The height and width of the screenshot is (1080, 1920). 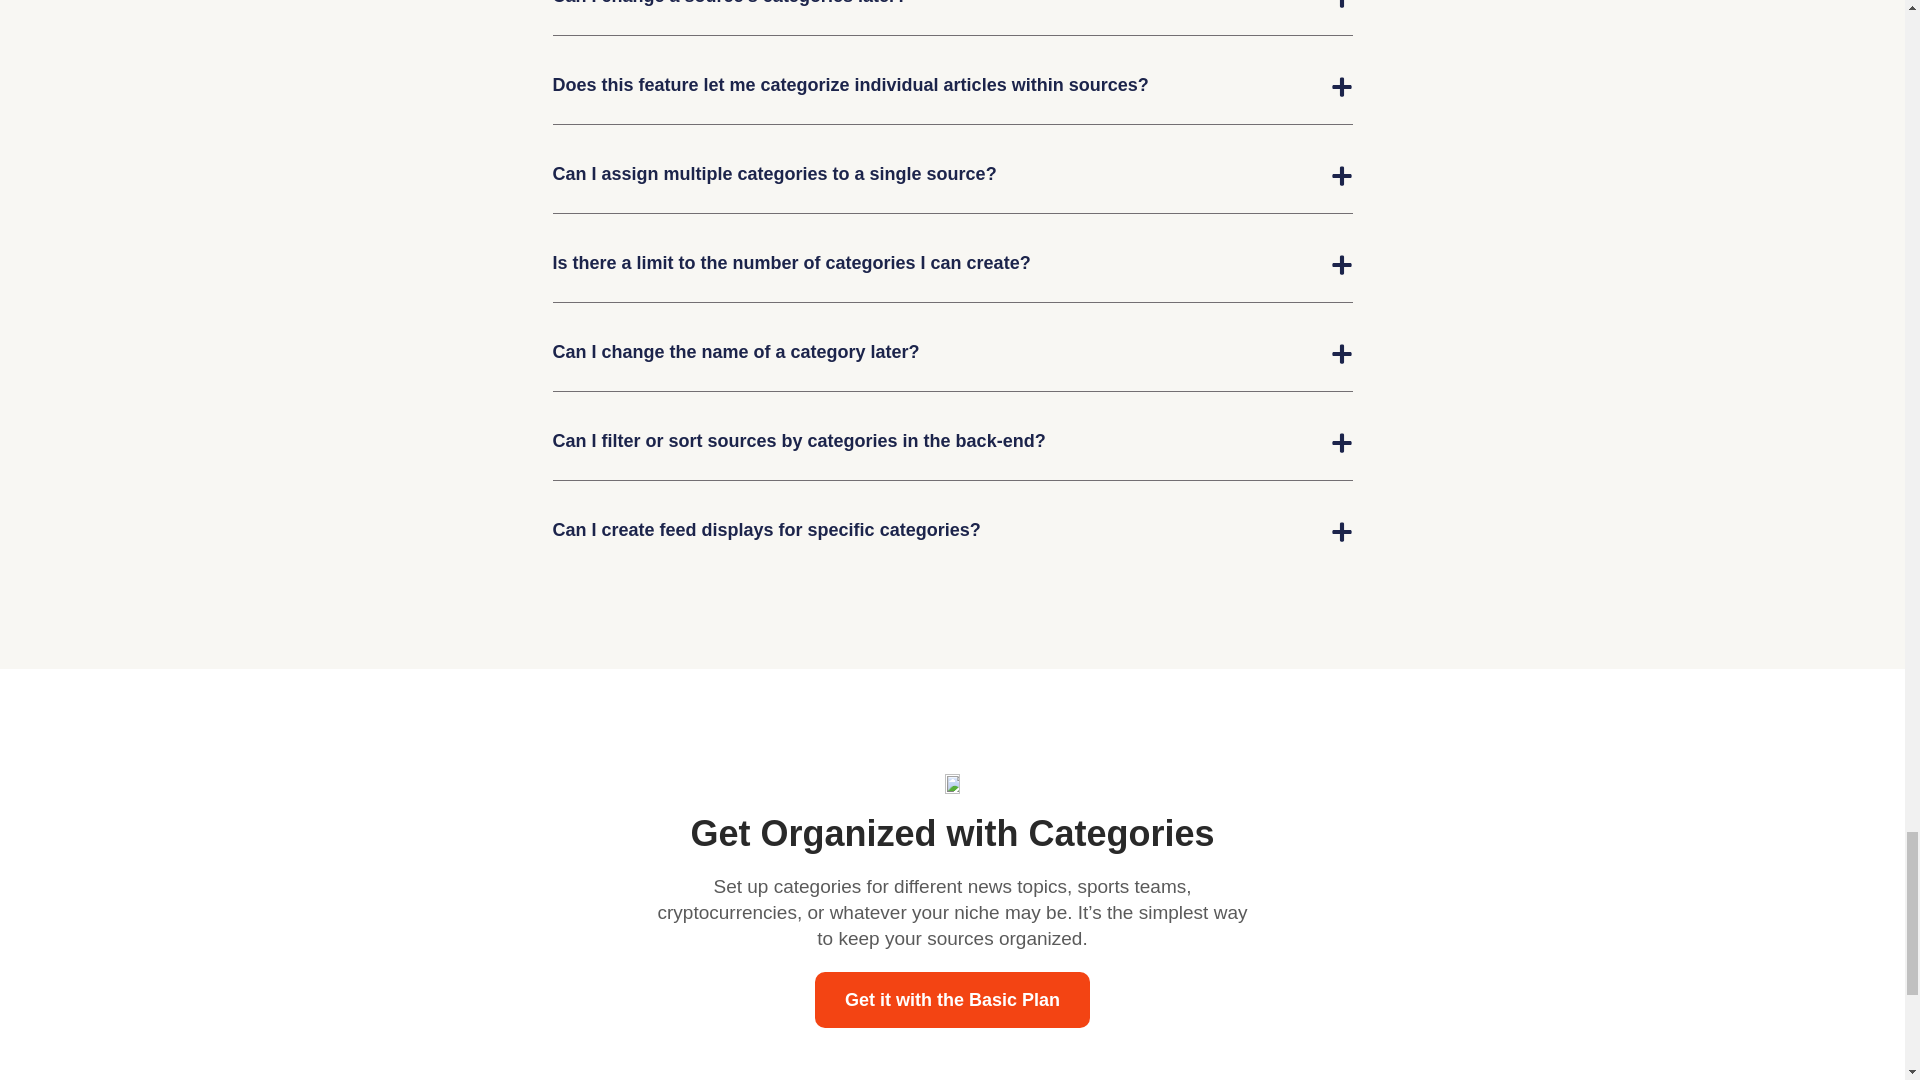 What do you see at coordinates (766, 530) in the screenshot?
I see `Can I create feed displays for specific categories?` at bounding box center [766, 530].